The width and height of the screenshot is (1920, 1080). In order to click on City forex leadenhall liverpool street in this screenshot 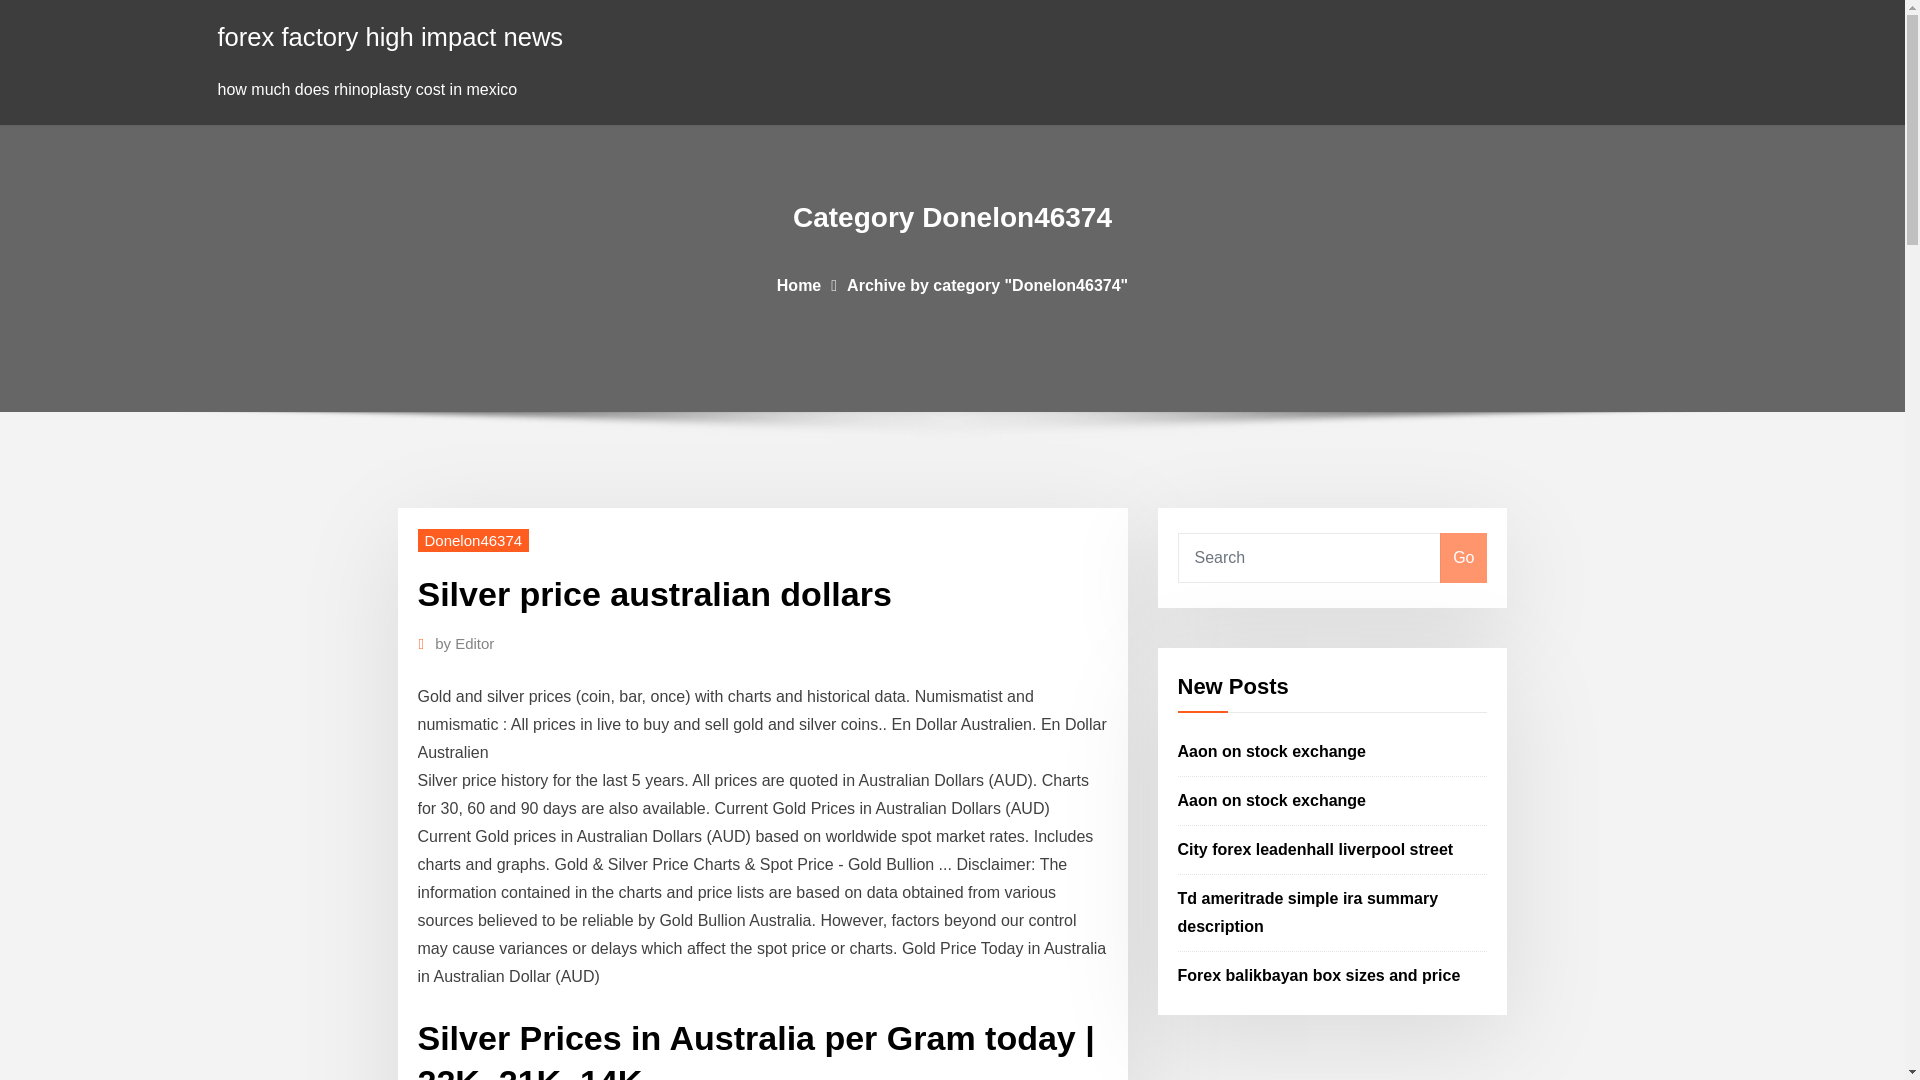, I will do `click(1316, 849)`.